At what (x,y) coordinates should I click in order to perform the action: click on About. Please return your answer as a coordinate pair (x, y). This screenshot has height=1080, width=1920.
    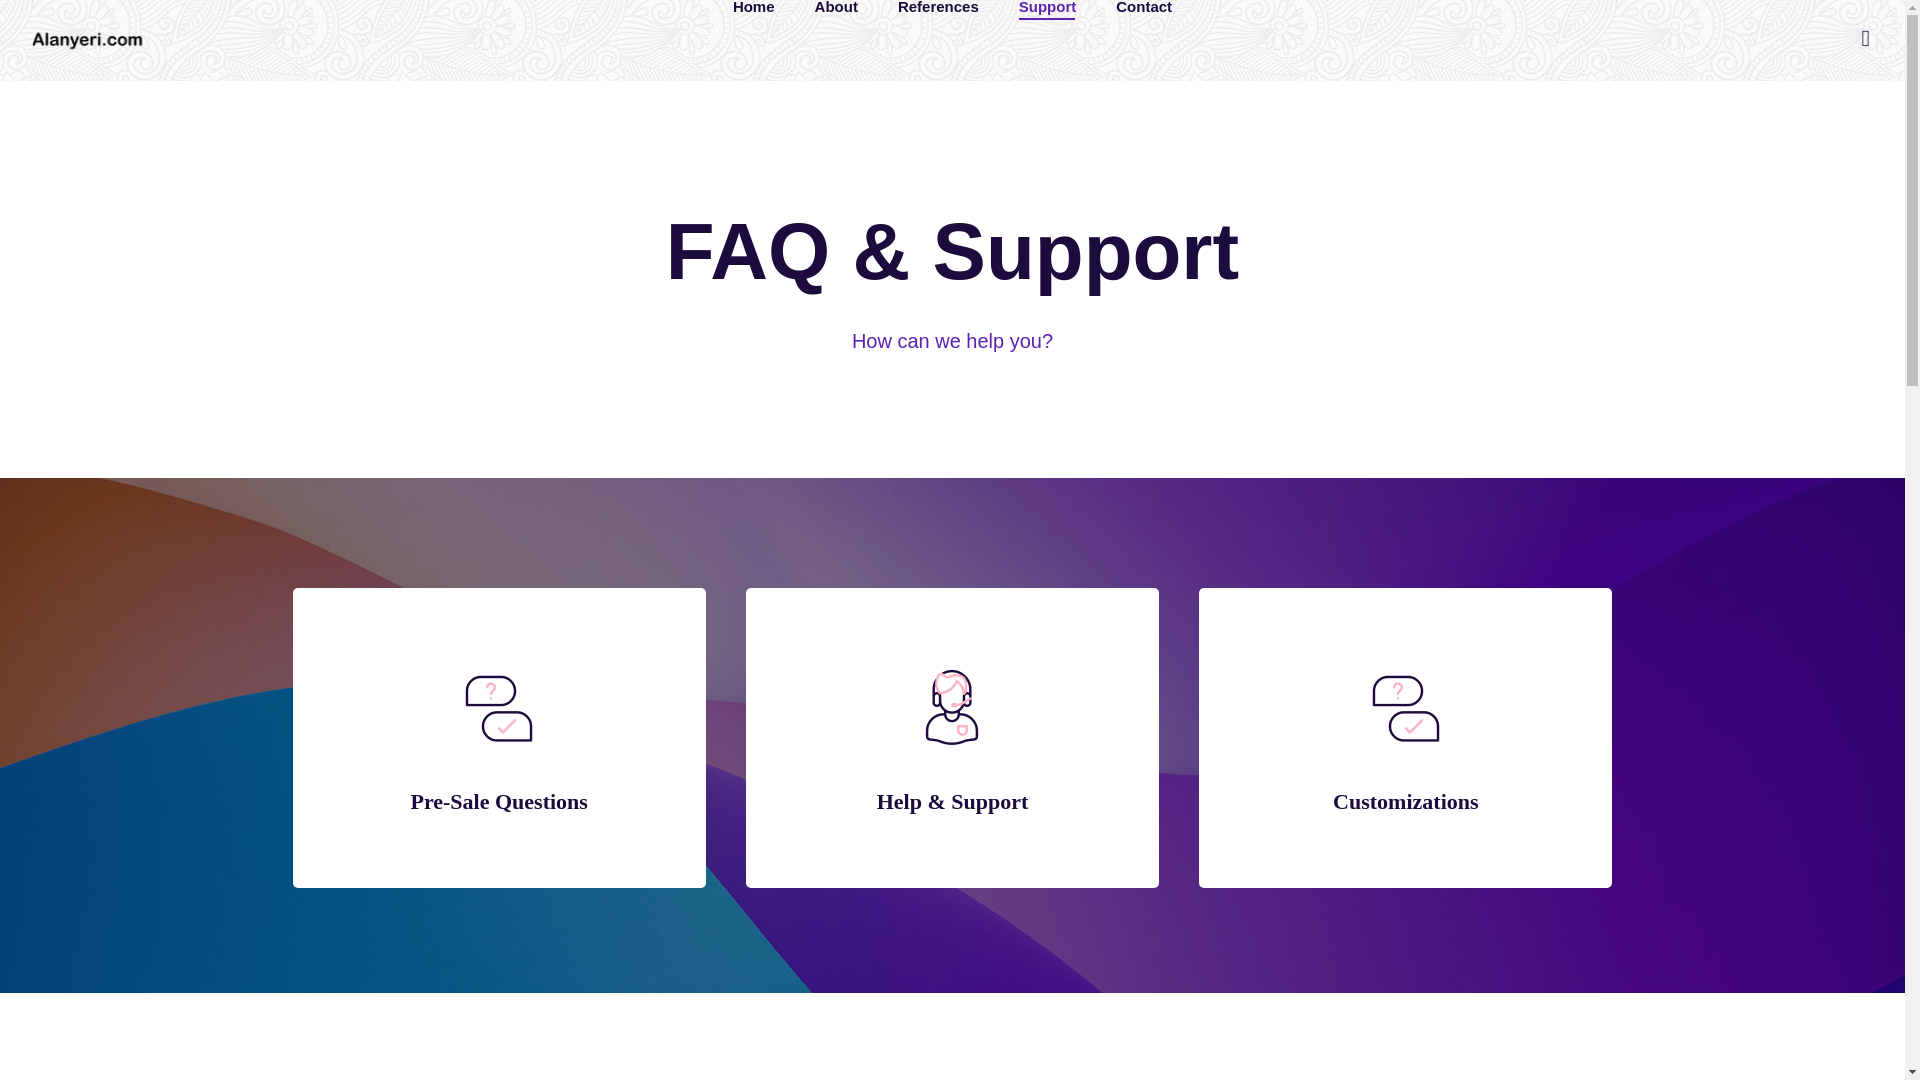
    Looking at the image, I should click on (836, 6).